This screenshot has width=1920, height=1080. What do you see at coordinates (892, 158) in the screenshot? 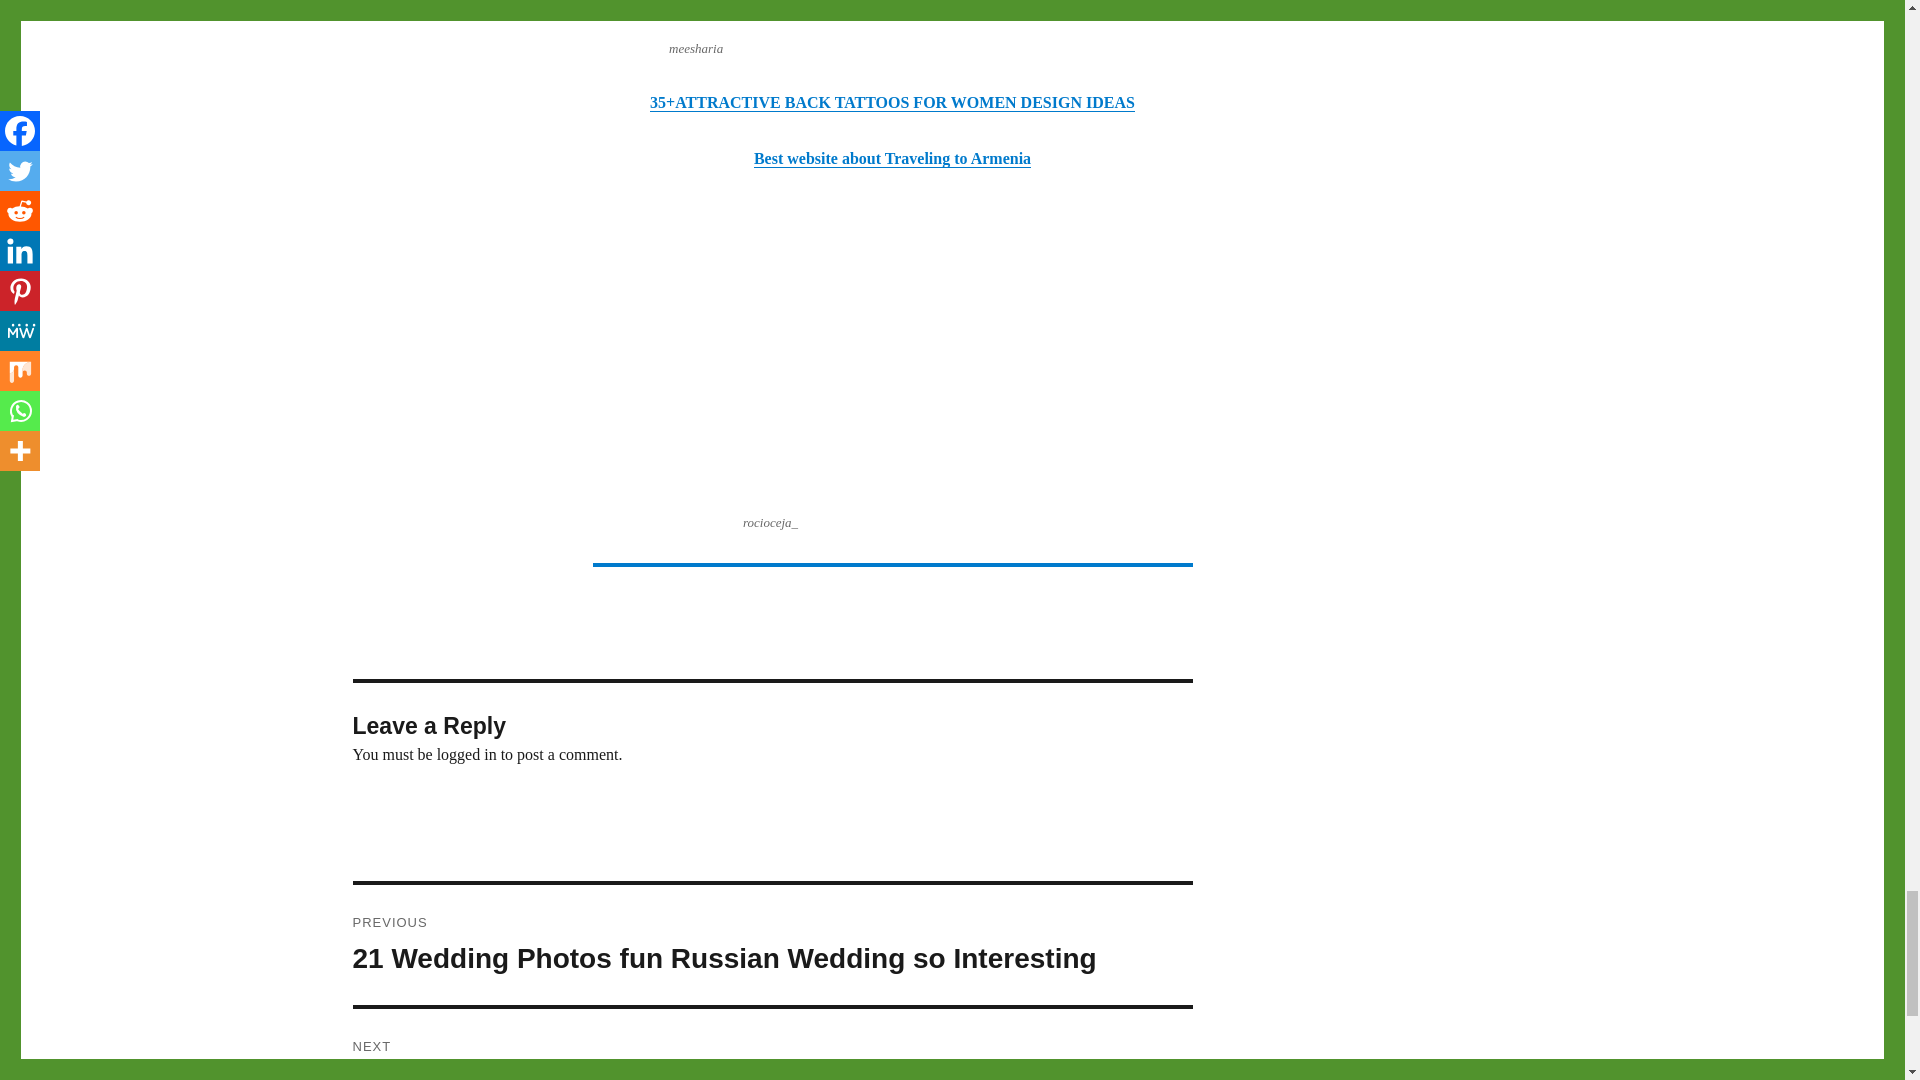
I see `Best website about Traveling to Armenia` at bounding box center [892, 158].